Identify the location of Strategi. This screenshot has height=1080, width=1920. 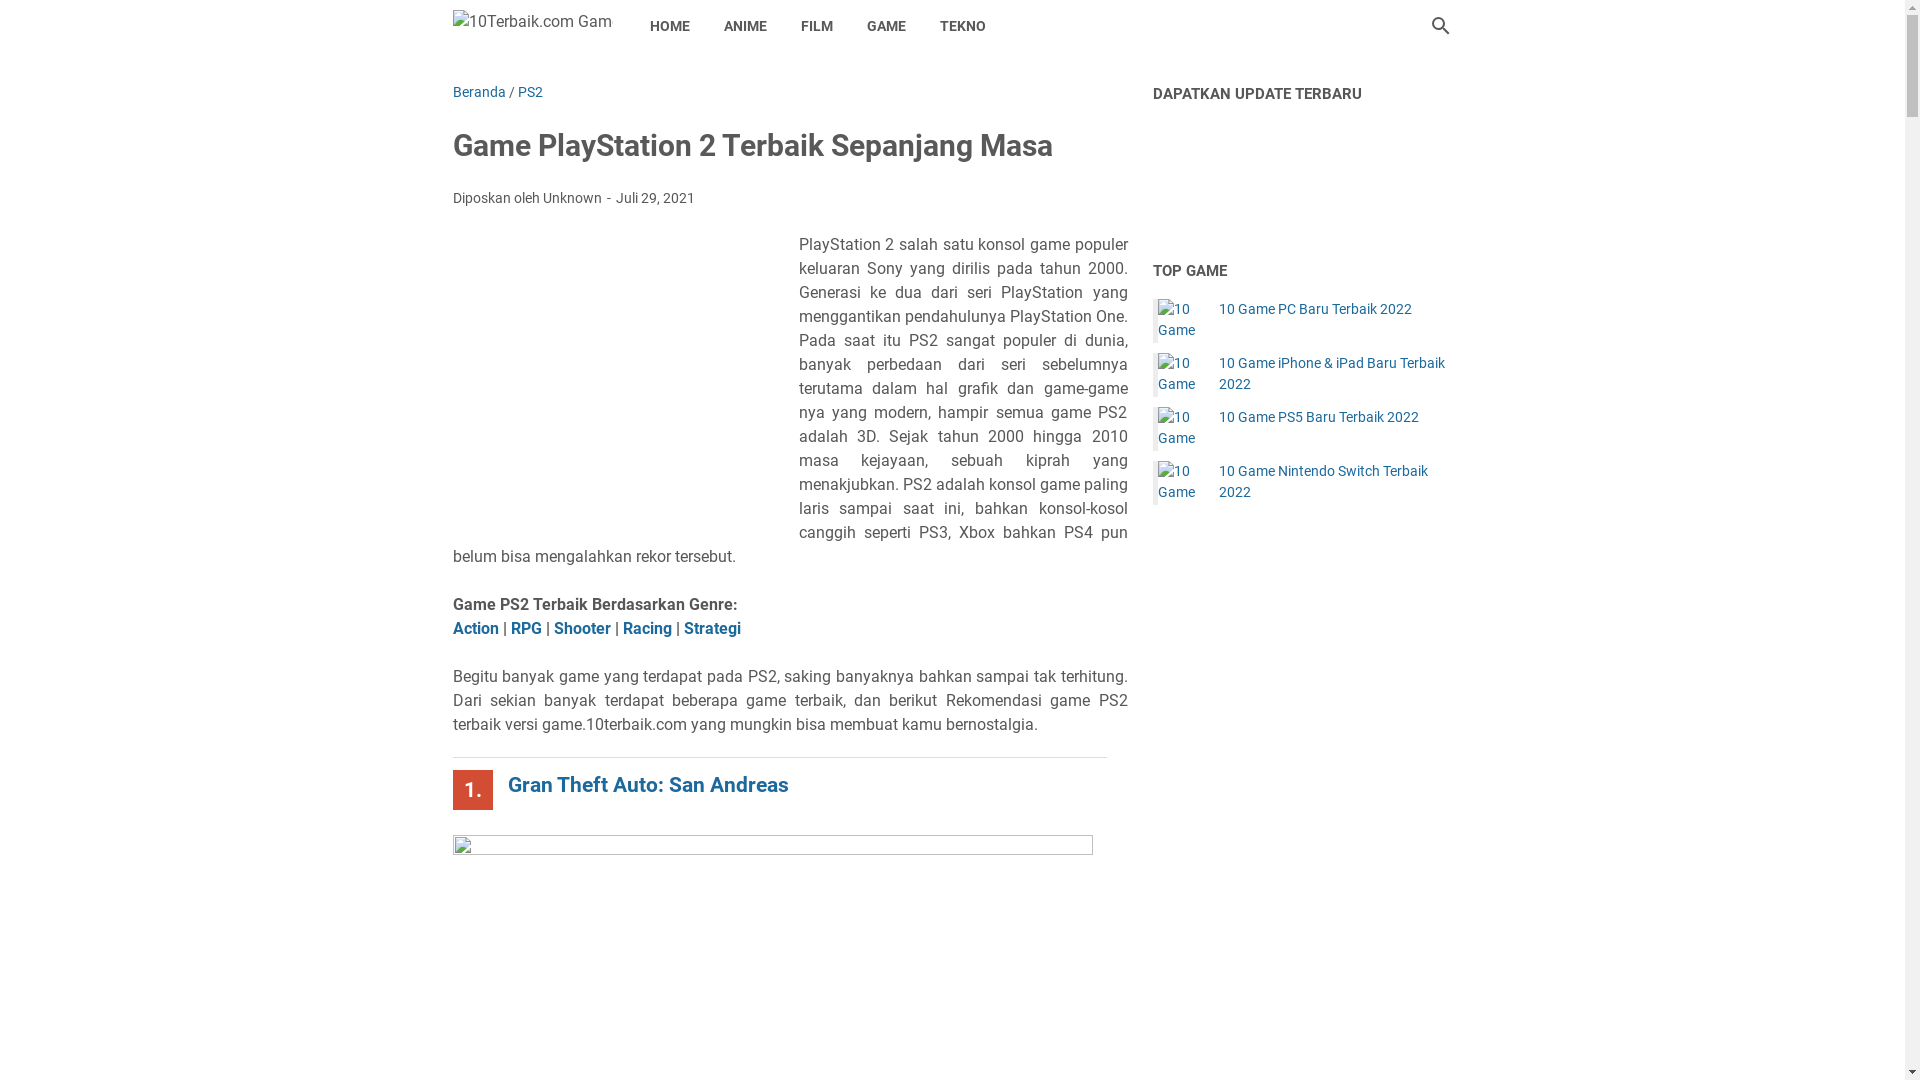
(712, 628).